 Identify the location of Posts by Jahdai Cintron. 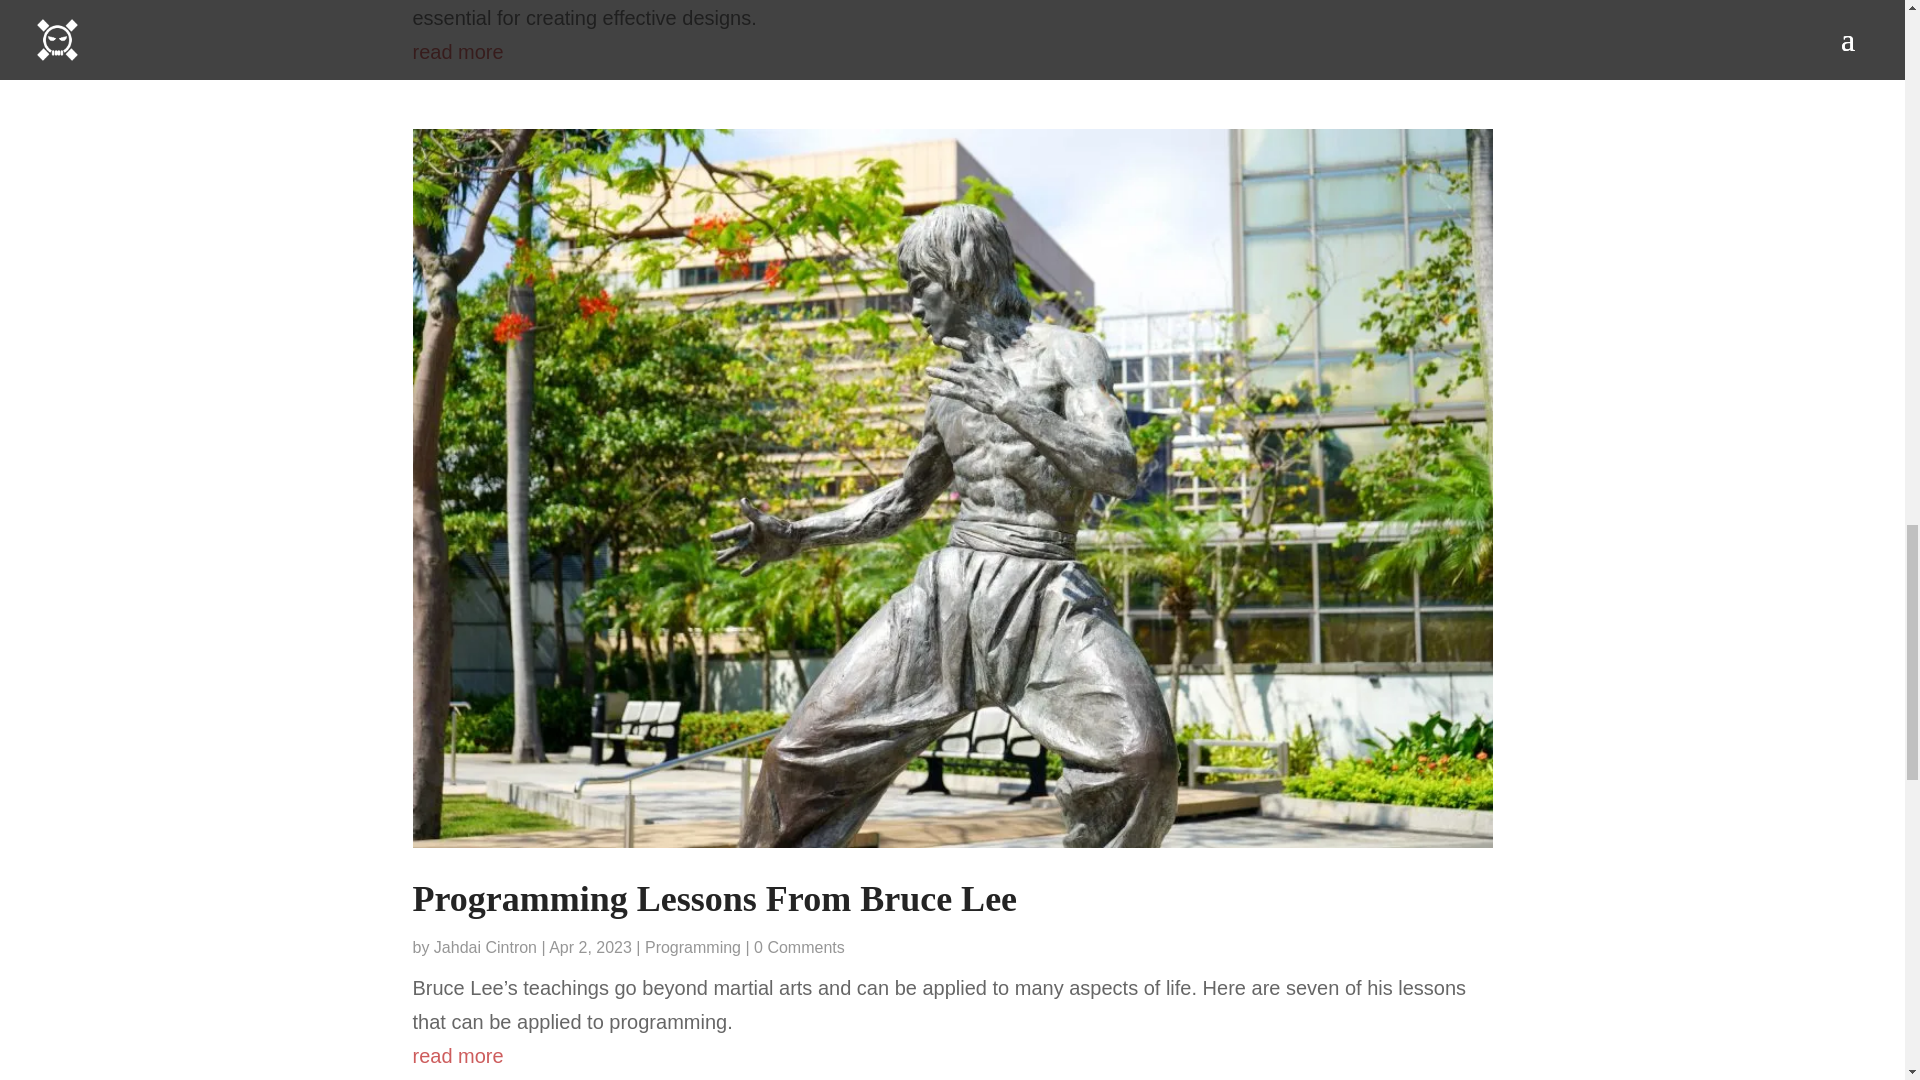
(485, 946).